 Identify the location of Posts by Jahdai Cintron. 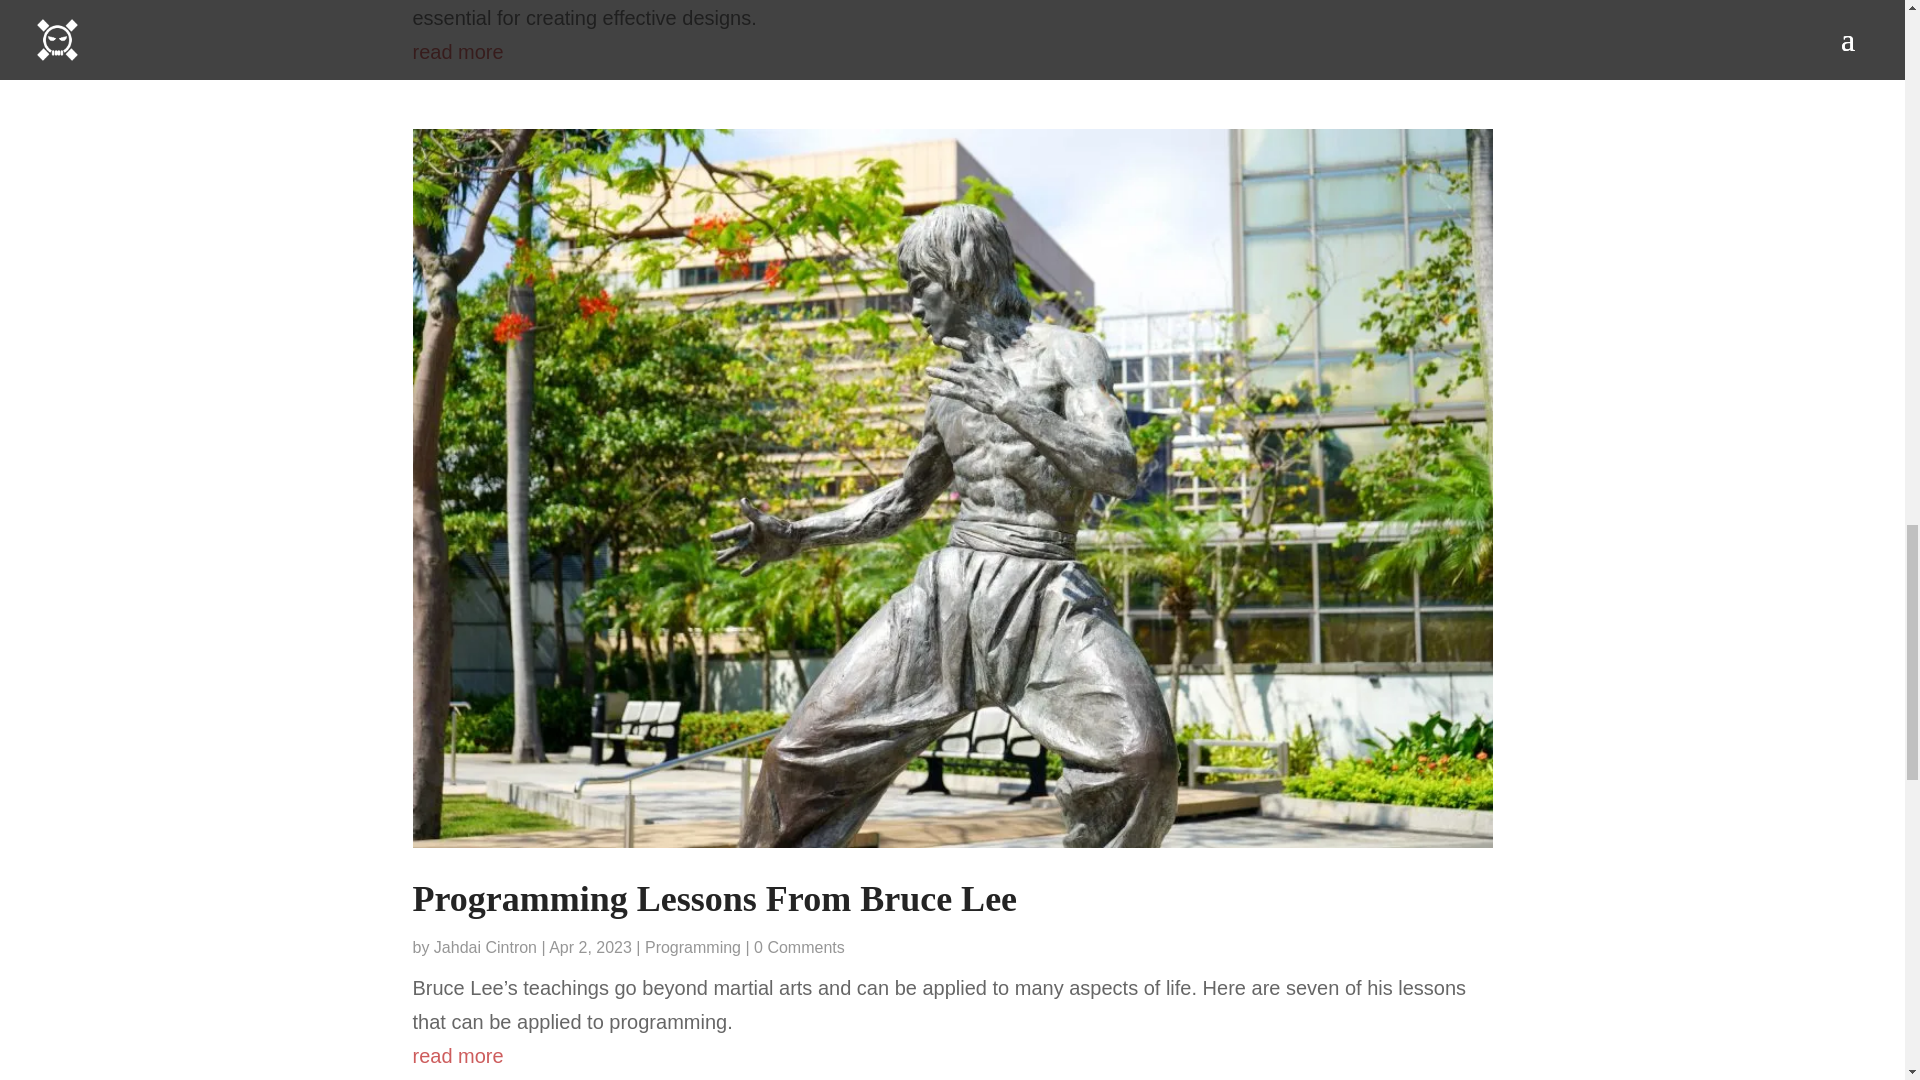
(485, 946).